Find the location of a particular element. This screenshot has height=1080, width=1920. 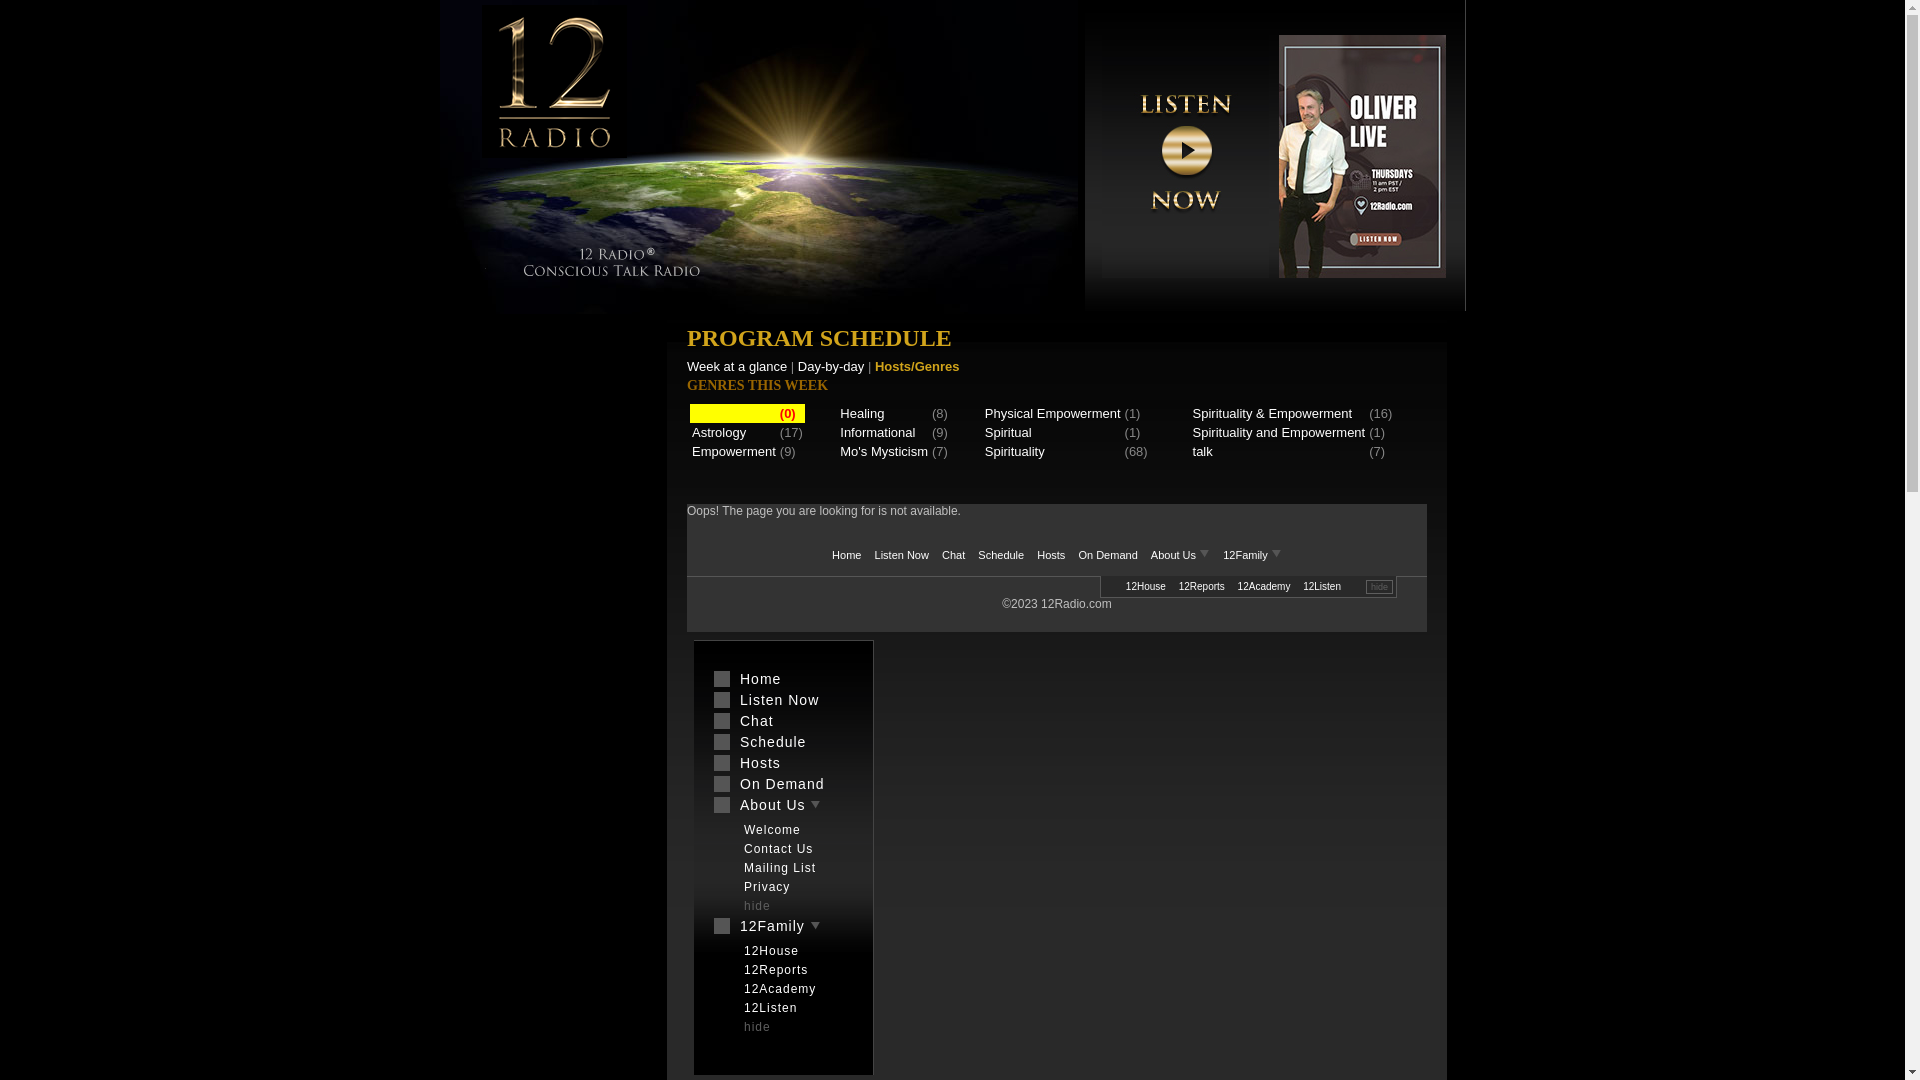

Privacy is located at coordinates (1324, 586).